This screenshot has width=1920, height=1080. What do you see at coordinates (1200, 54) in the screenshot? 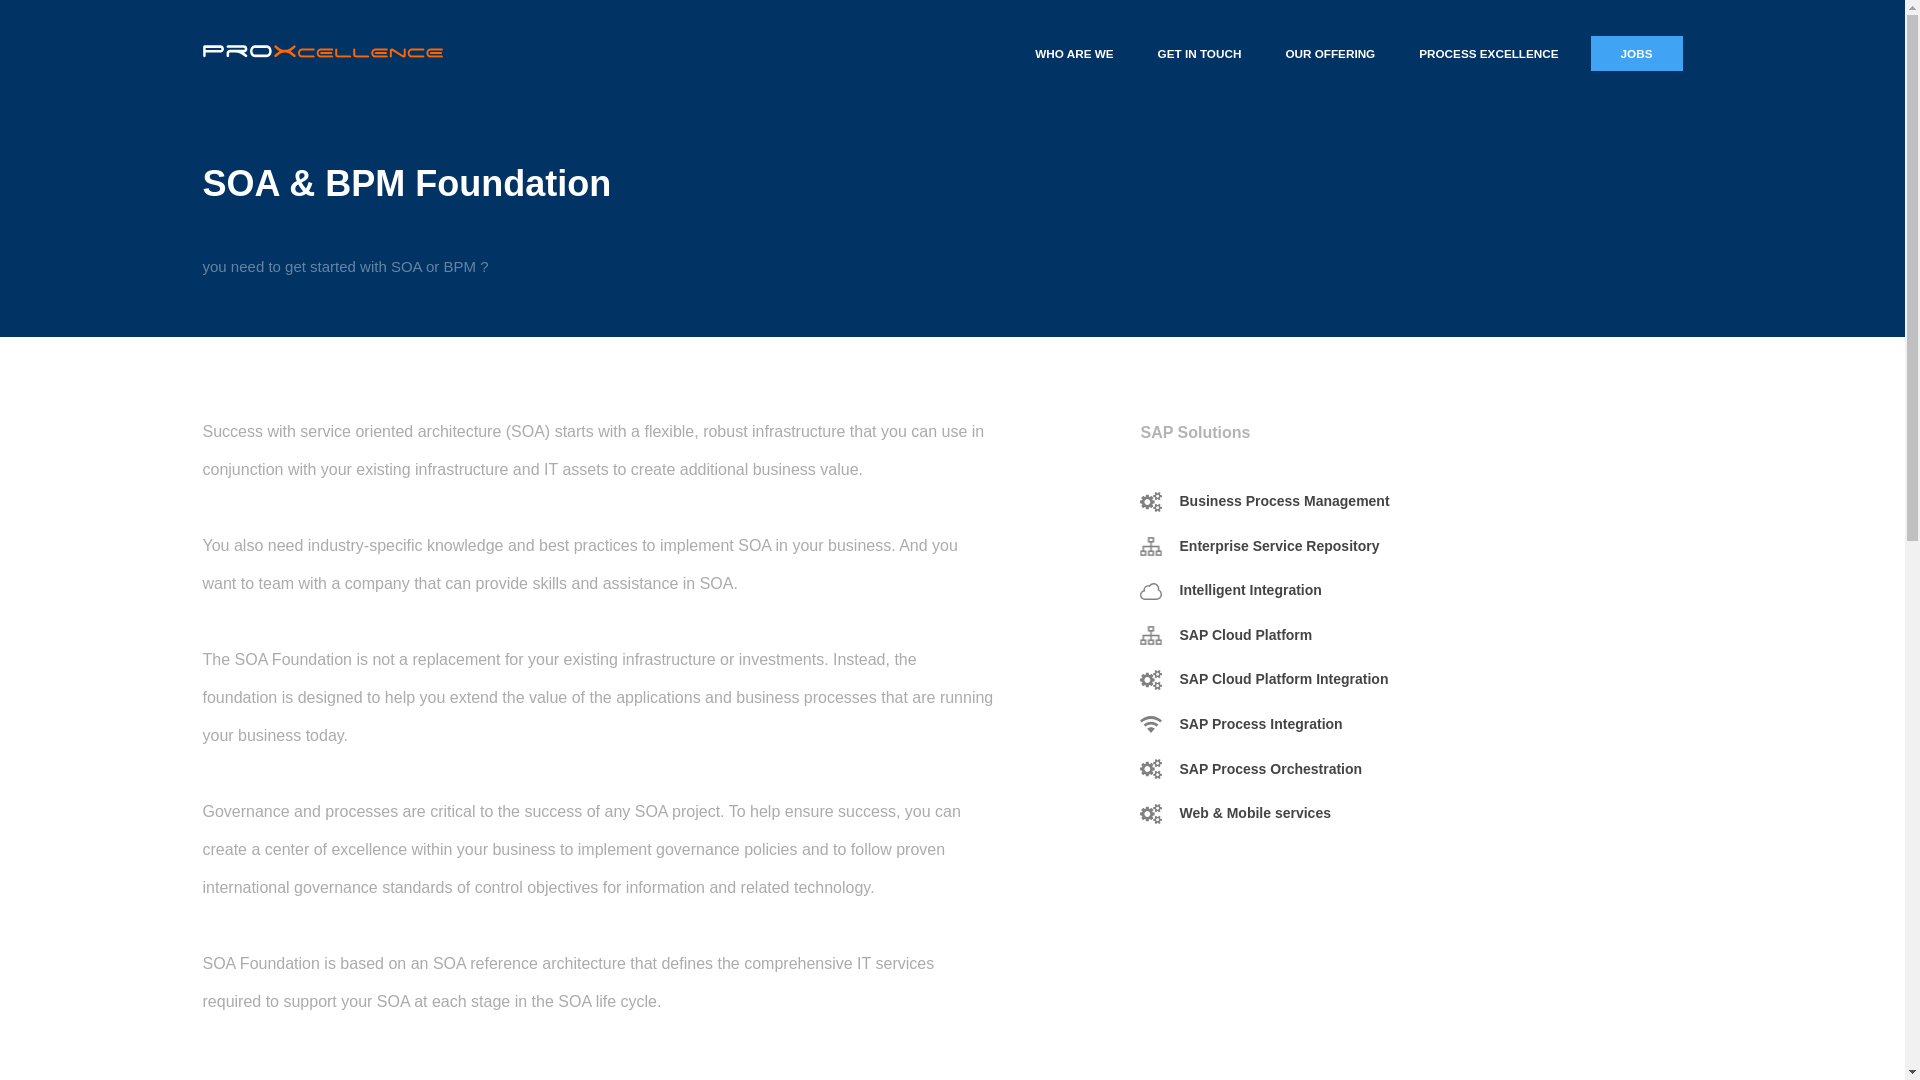
I see `GET IN TOUCH` at bounding box center [1200, 54].